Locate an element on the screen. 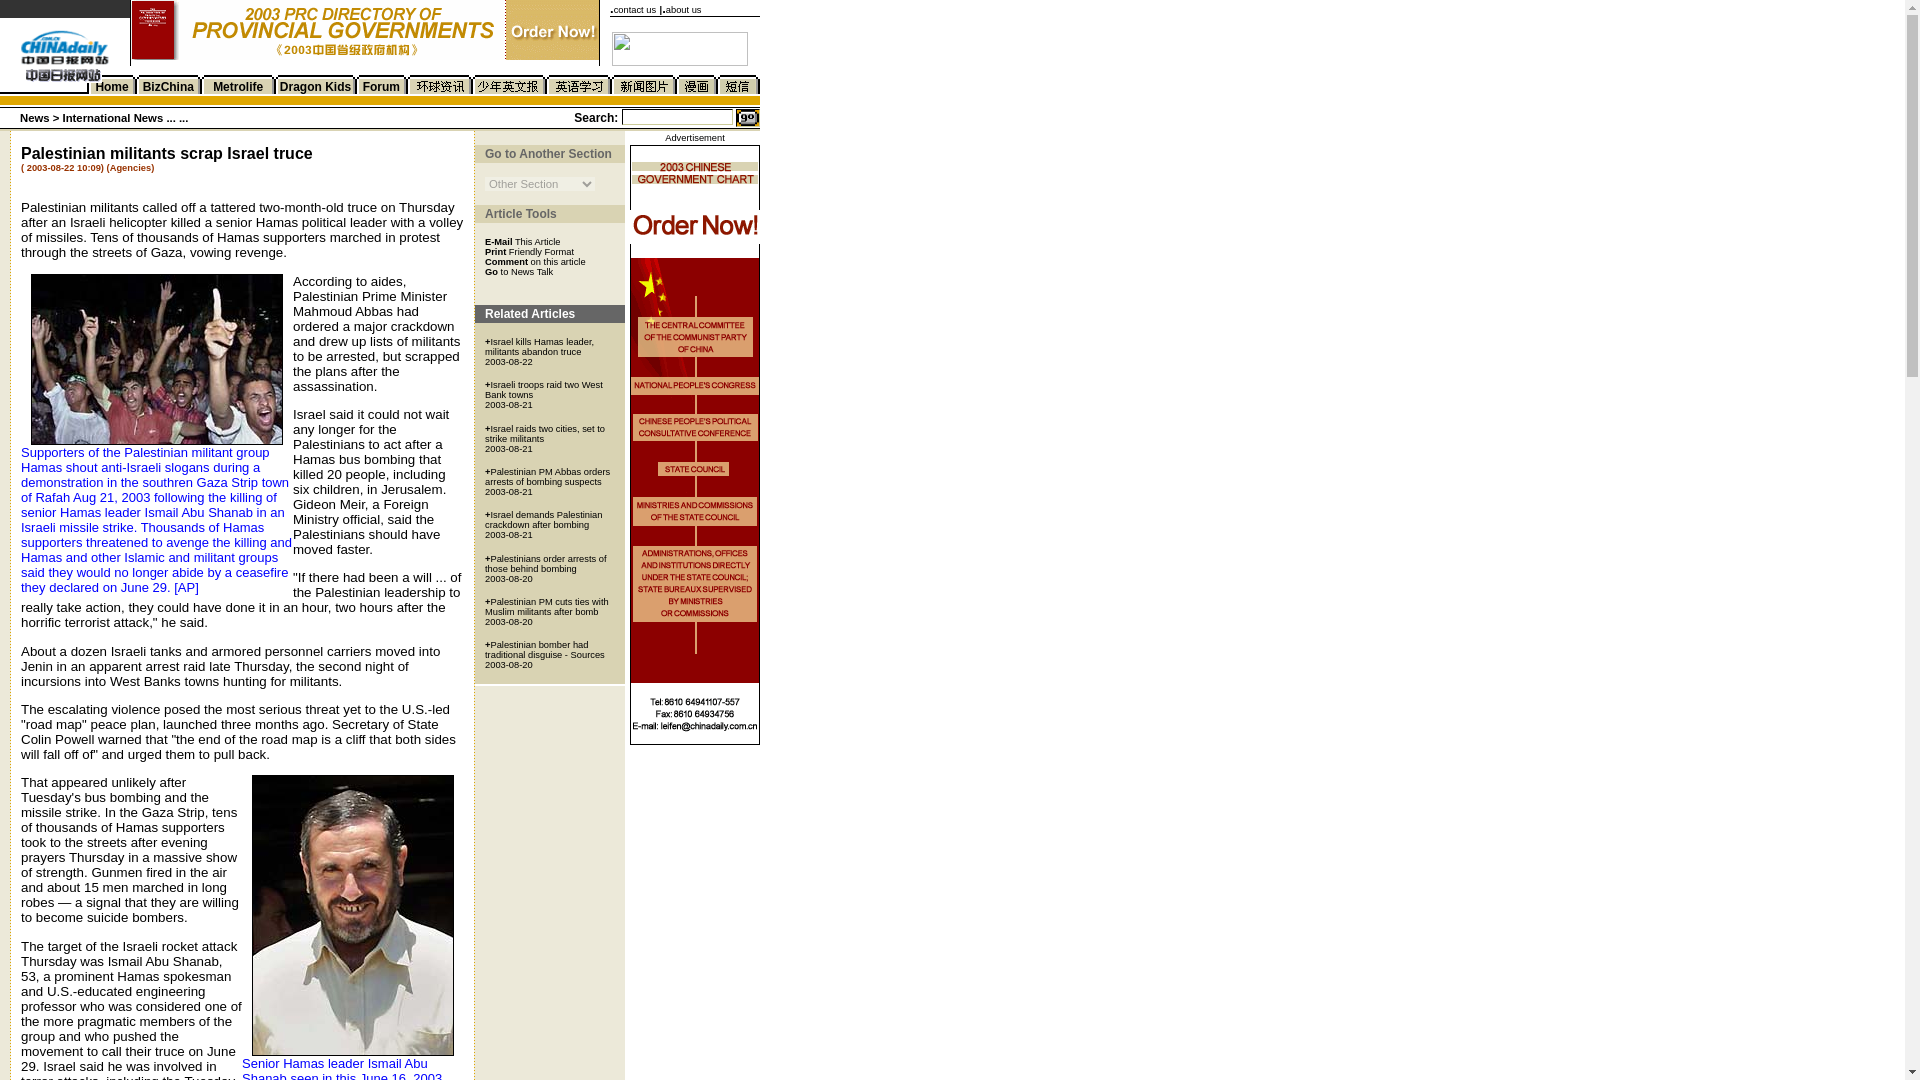 The image size is (1920, 1080). Palestinian PM Abbas orders arrests of bombing suspects is located at coordinates (548, 476).